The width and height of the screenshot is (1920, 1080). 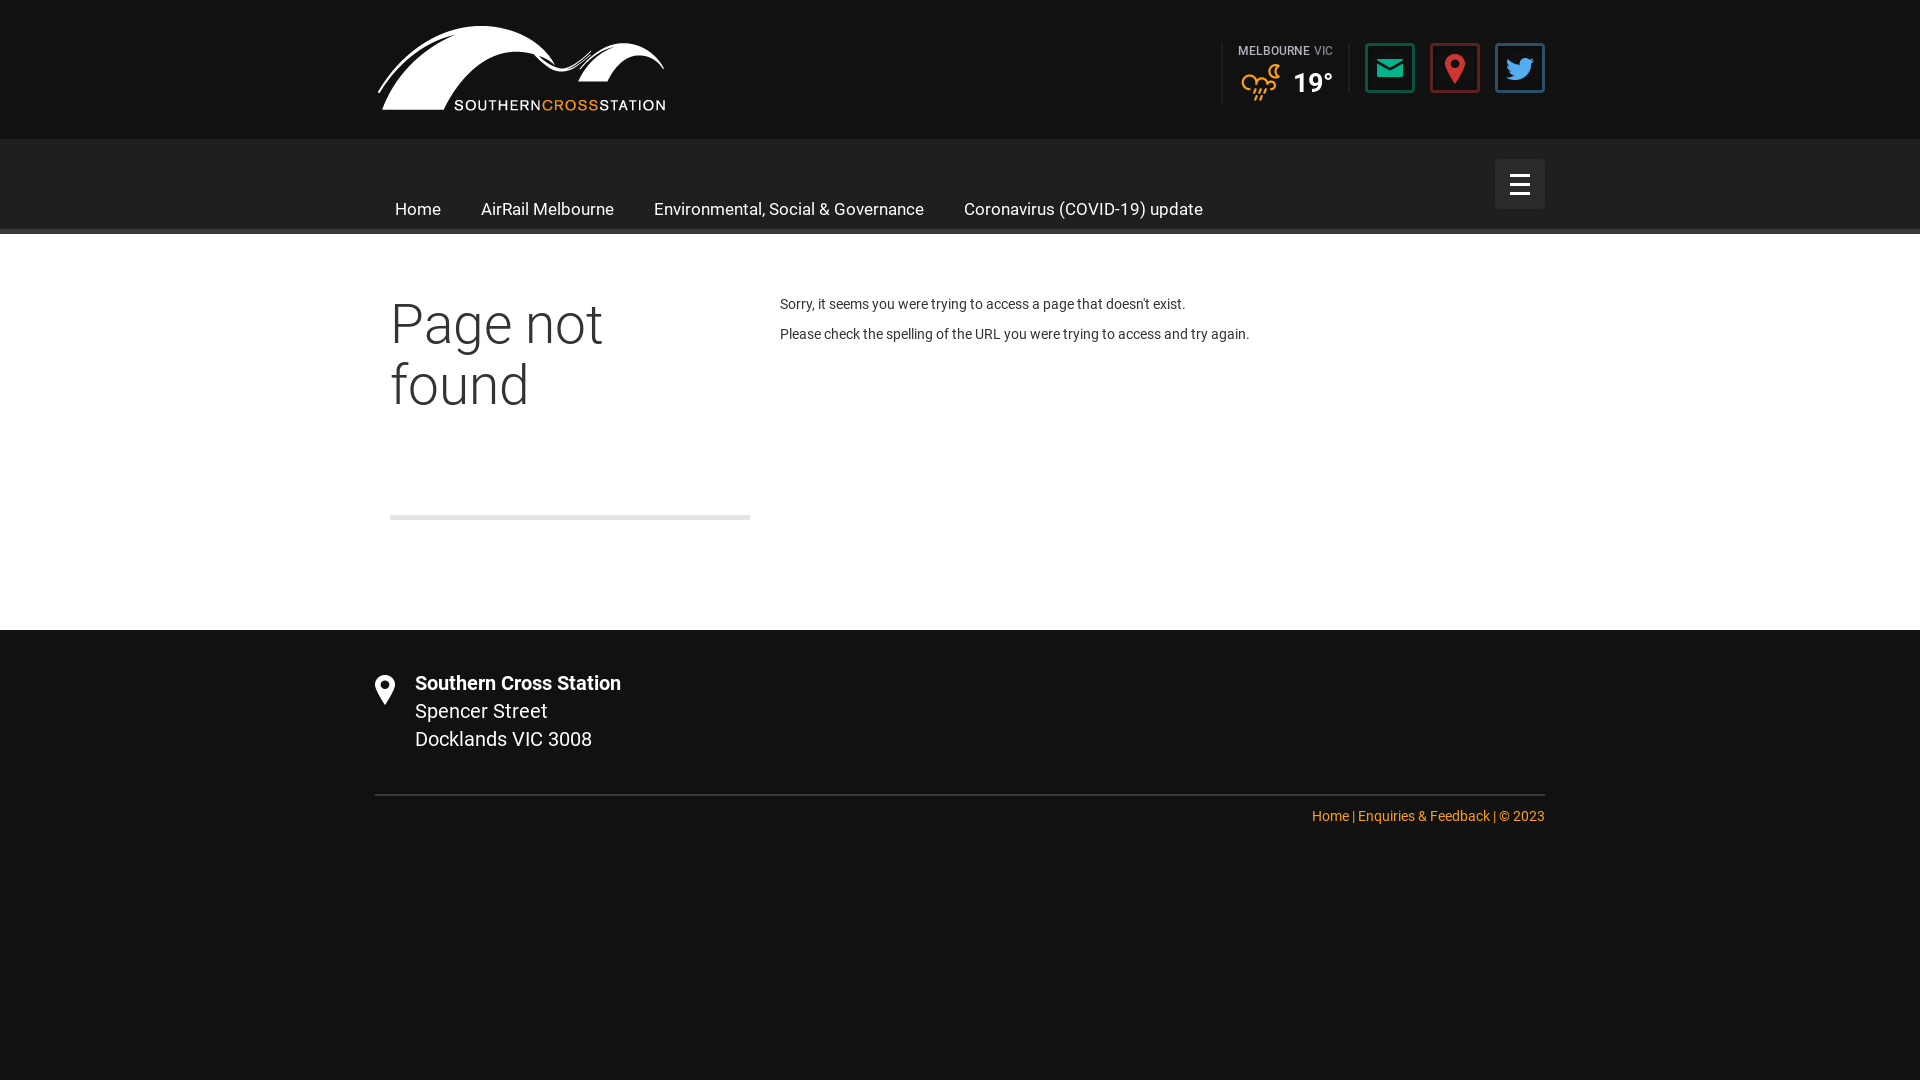 What do you see at coordinates (418, 209) in the screenshot?
I see `Home` at bounding box center [418, 209].